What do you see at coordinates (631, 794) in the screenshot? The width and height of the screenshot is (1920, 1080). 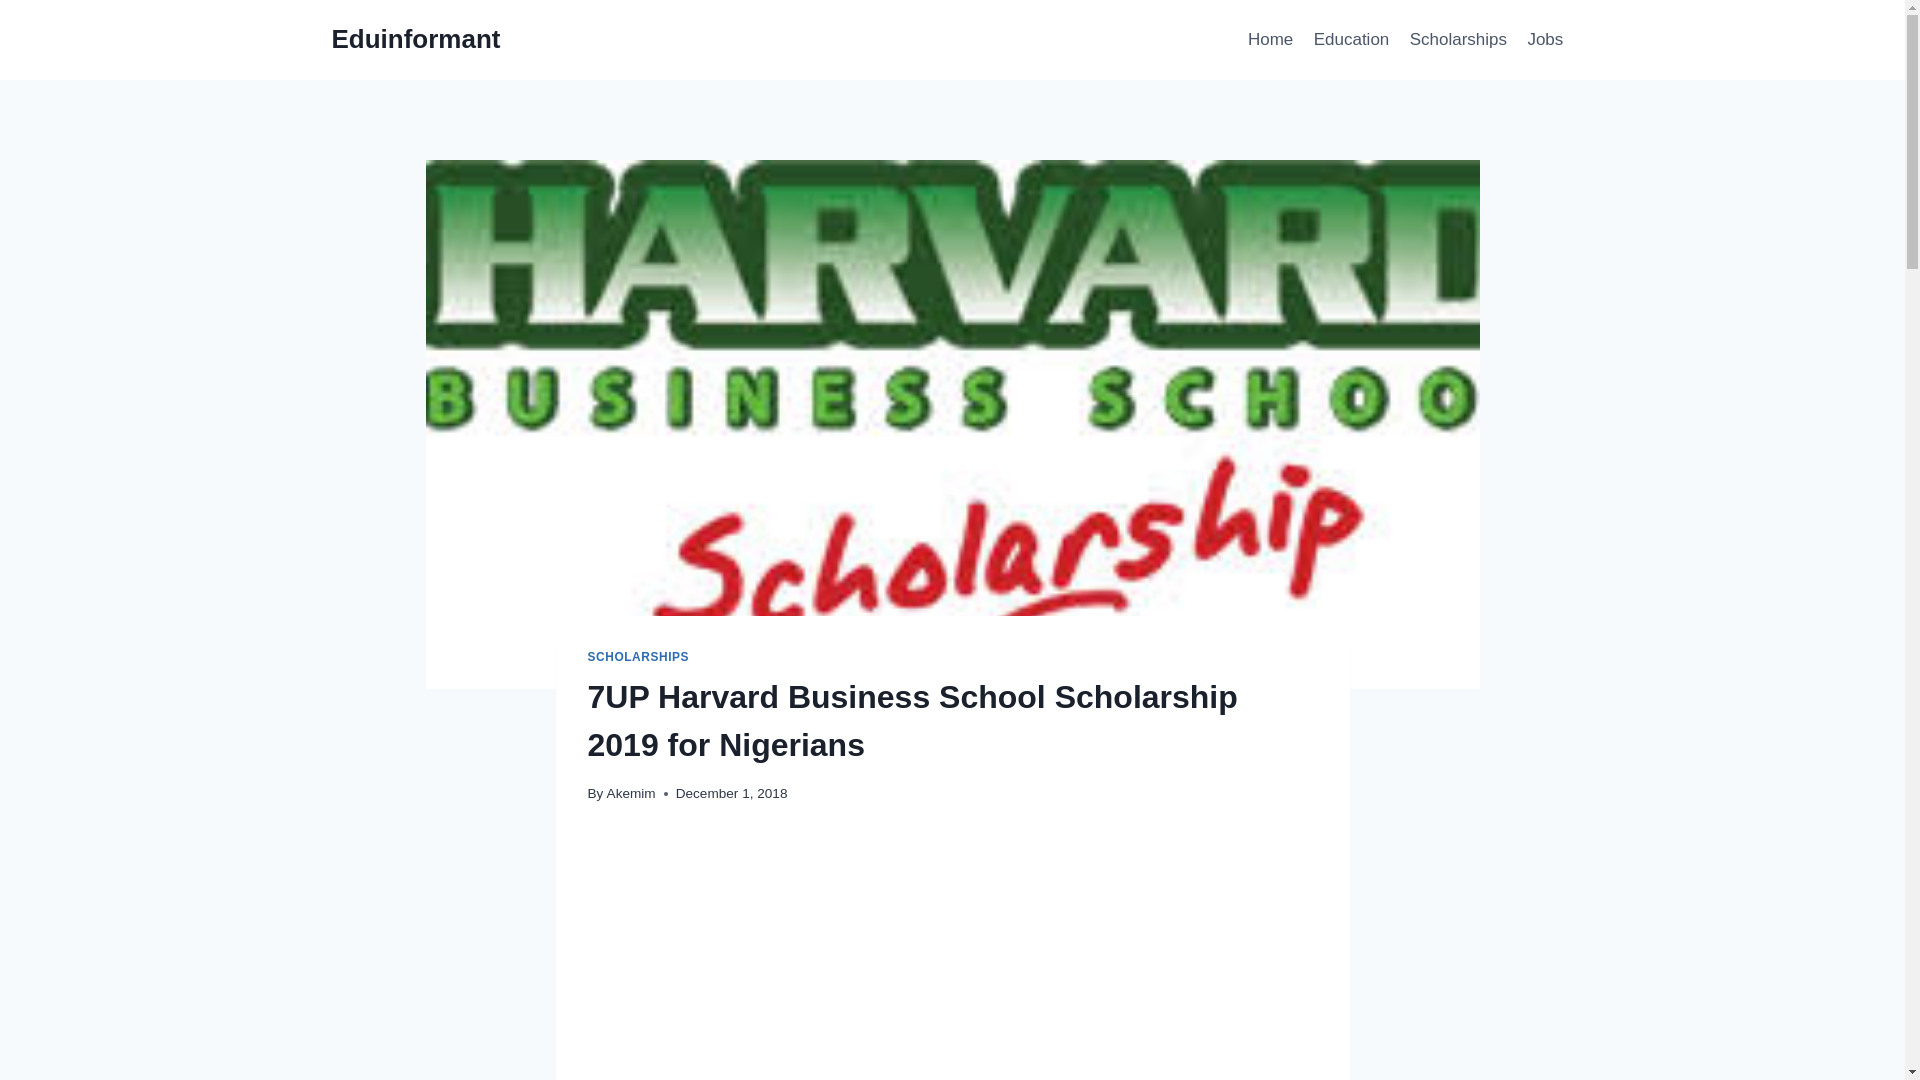 I see `Akemim` at bounding box center [631, 794].